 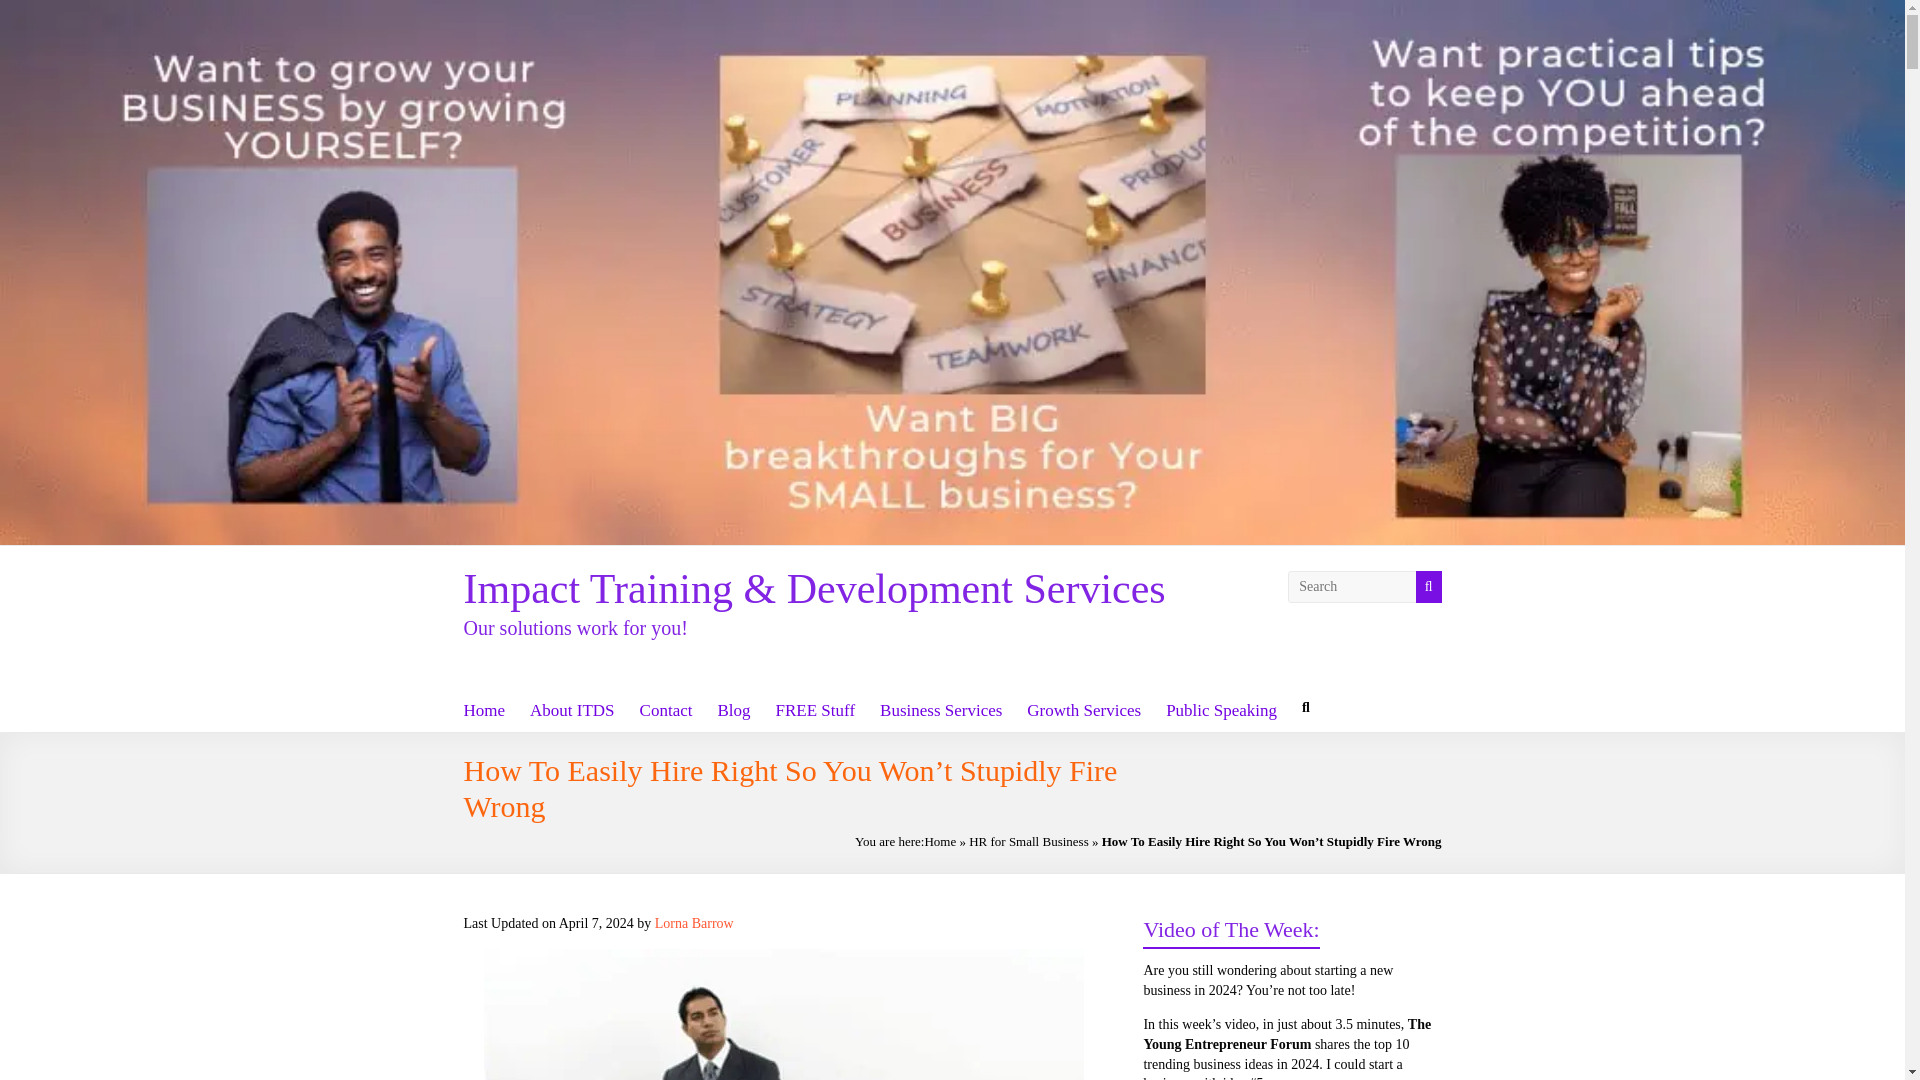 I want to click on Home, so click(x=940, y=840).